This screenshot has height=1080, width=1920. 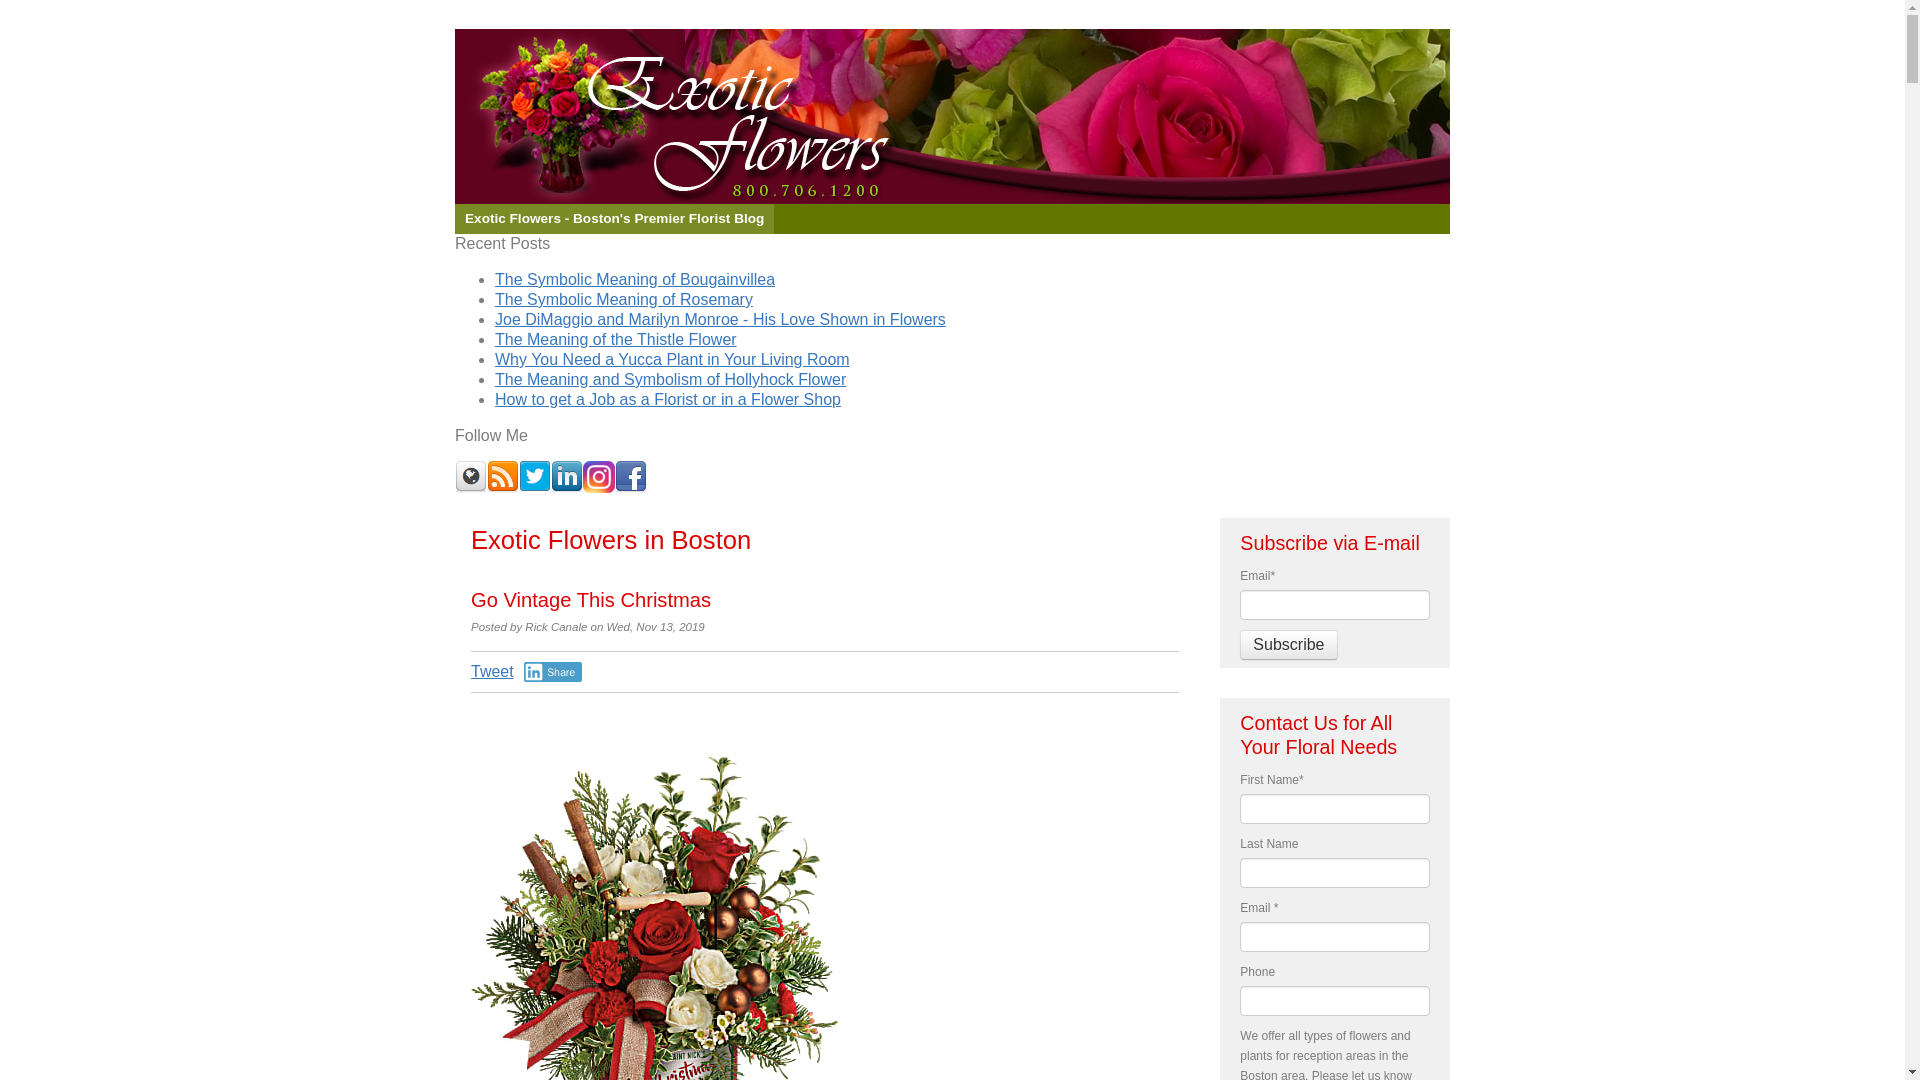 What do you see at coordinates (534, 476) in the screenshot?
I see `Follow us on Twitter` at bounding box center [534, 476].